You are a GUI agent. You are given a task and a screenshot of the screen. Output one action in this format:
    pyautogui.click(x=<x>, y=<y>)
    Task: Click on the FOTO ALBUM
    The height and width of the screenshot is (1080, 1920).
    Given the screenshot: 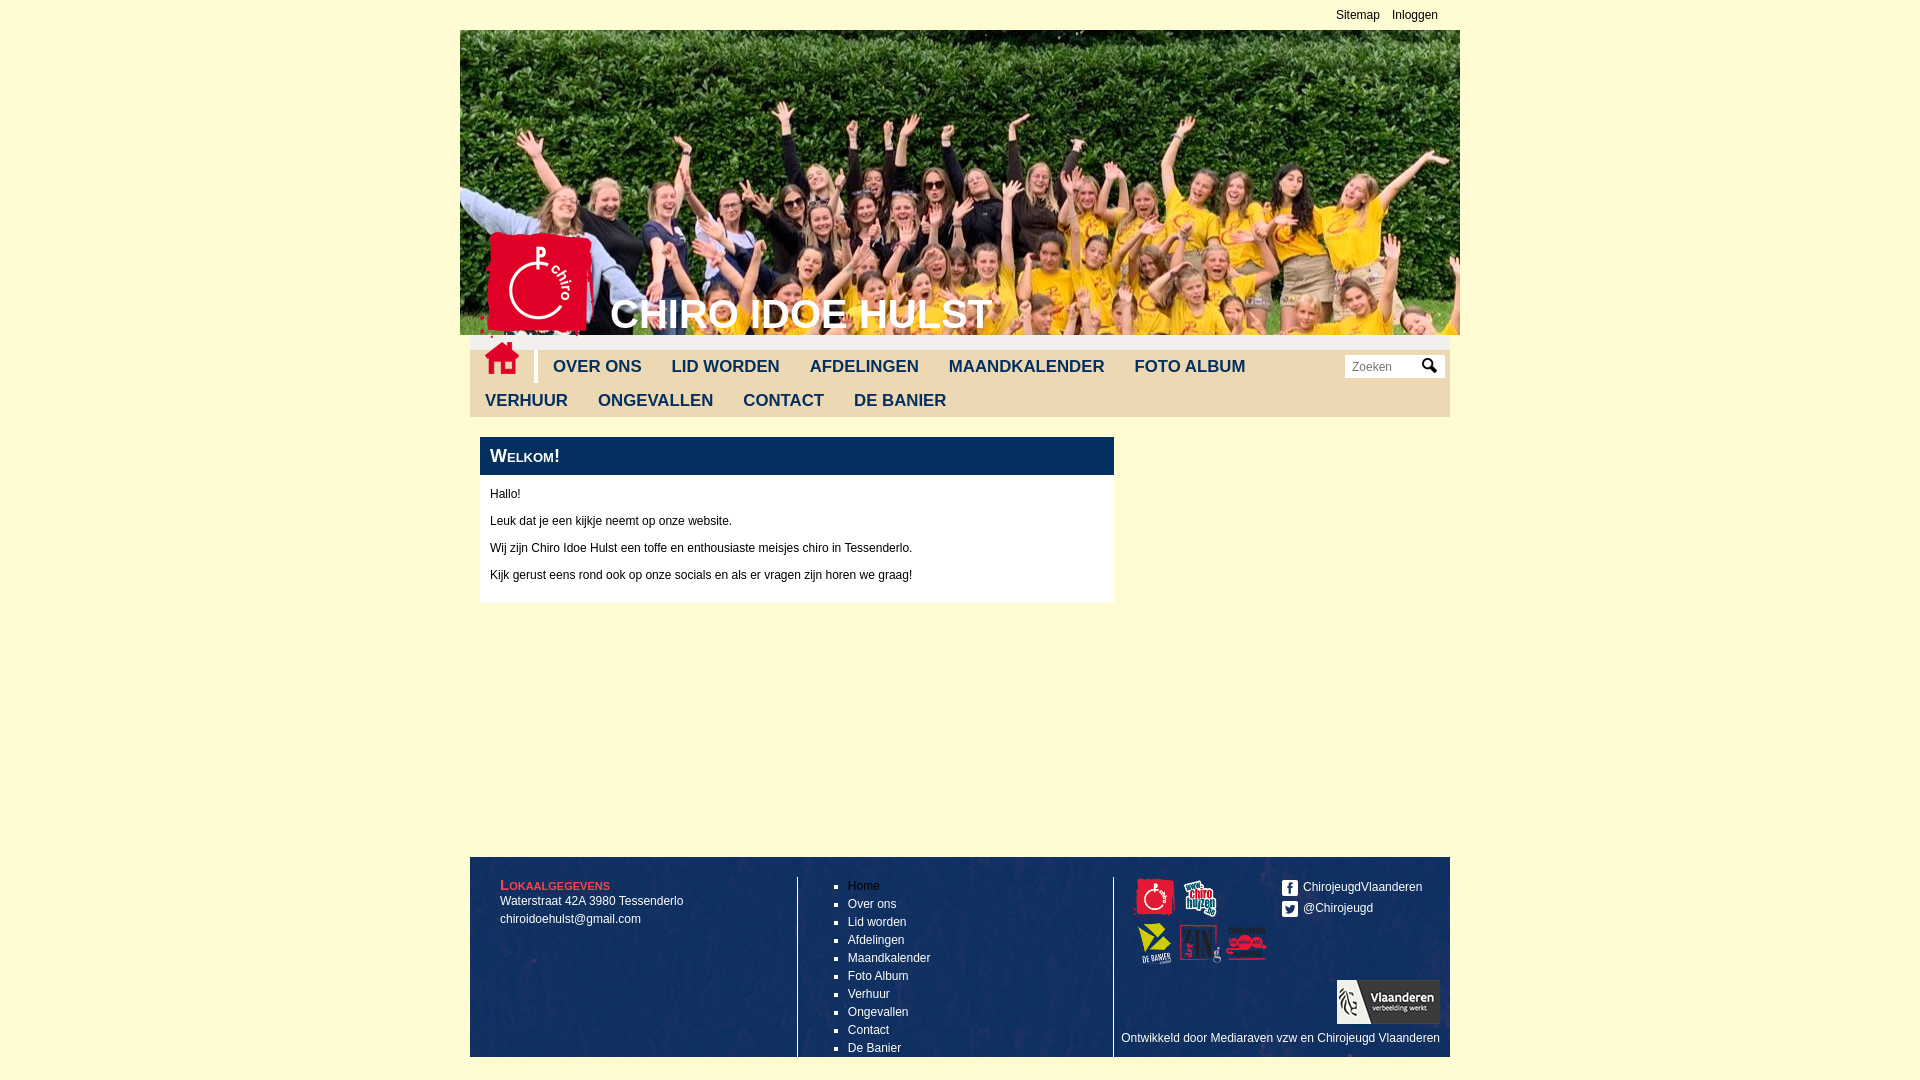 What is the action you would take?
    pyautogui.click(x=1190, y=367)
    